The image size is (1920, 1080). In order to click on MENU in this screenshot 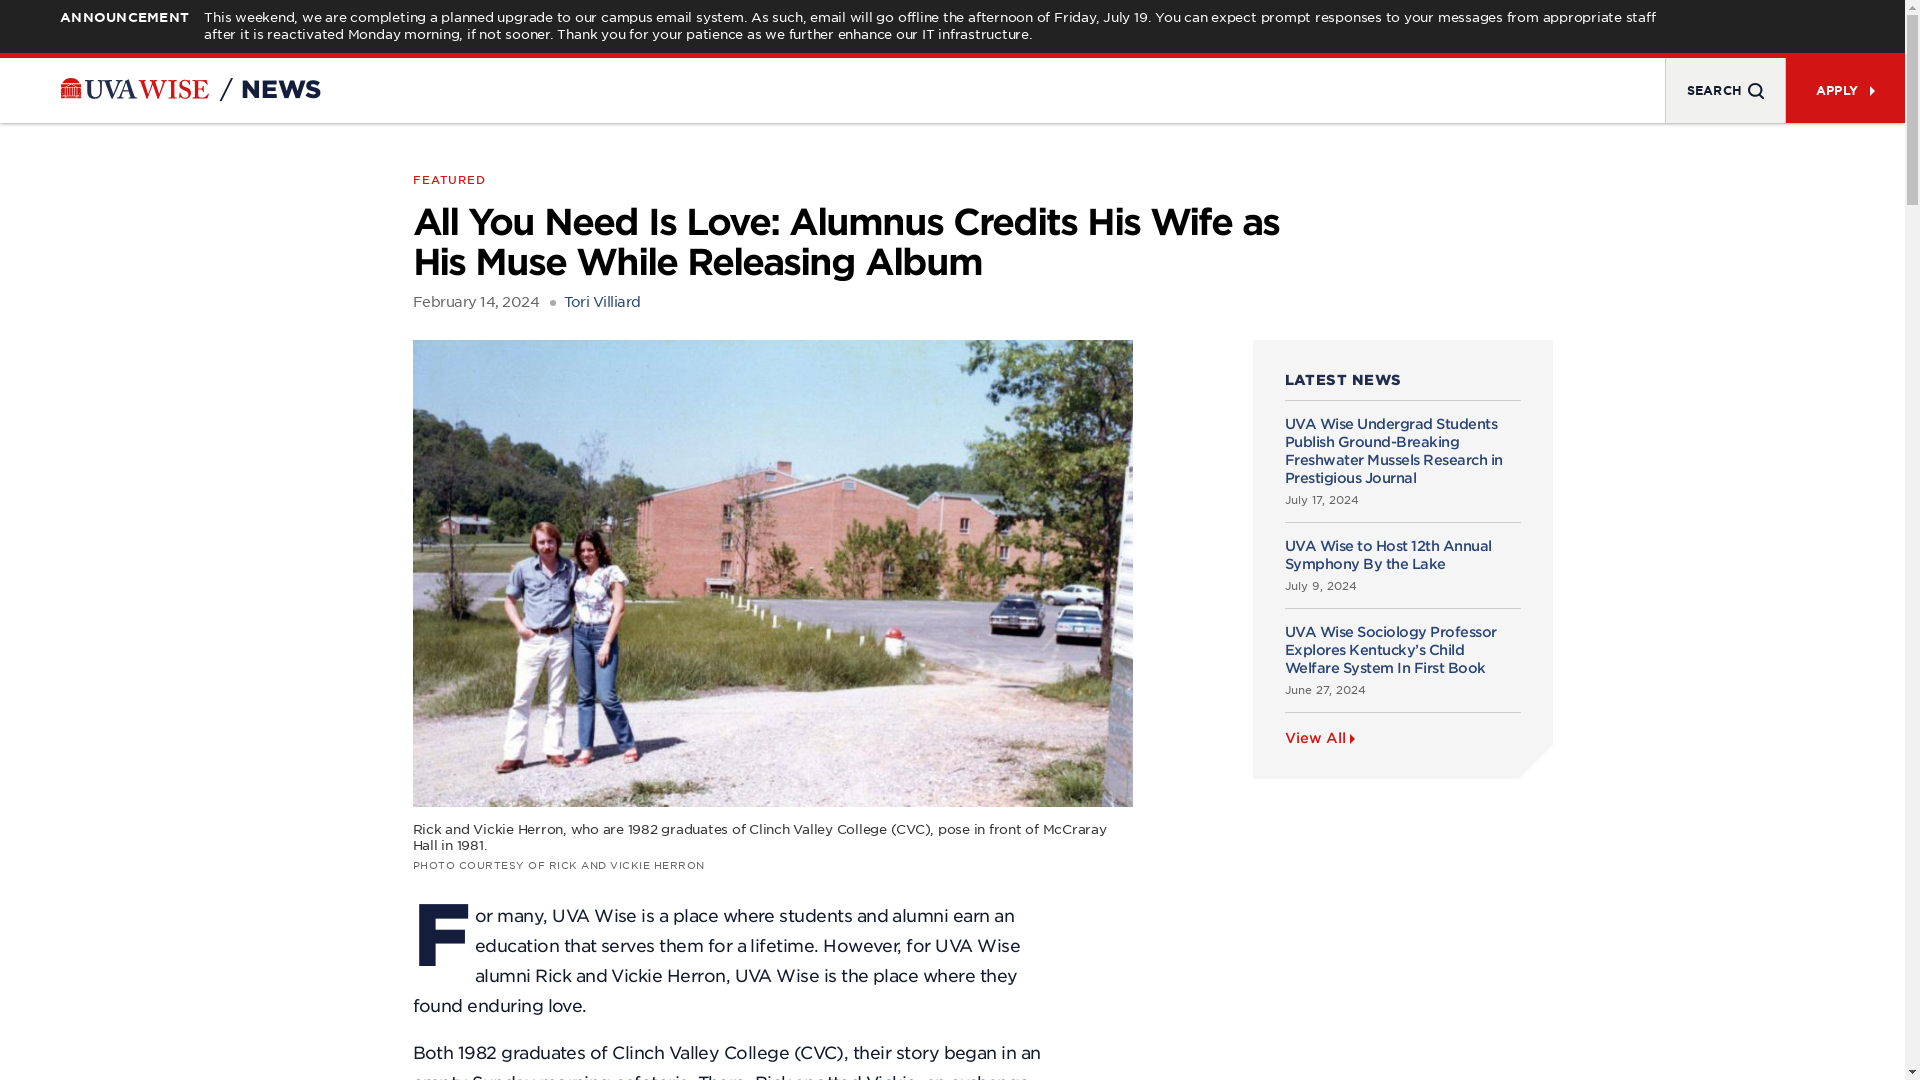, I will do `click(1724, 90)`.